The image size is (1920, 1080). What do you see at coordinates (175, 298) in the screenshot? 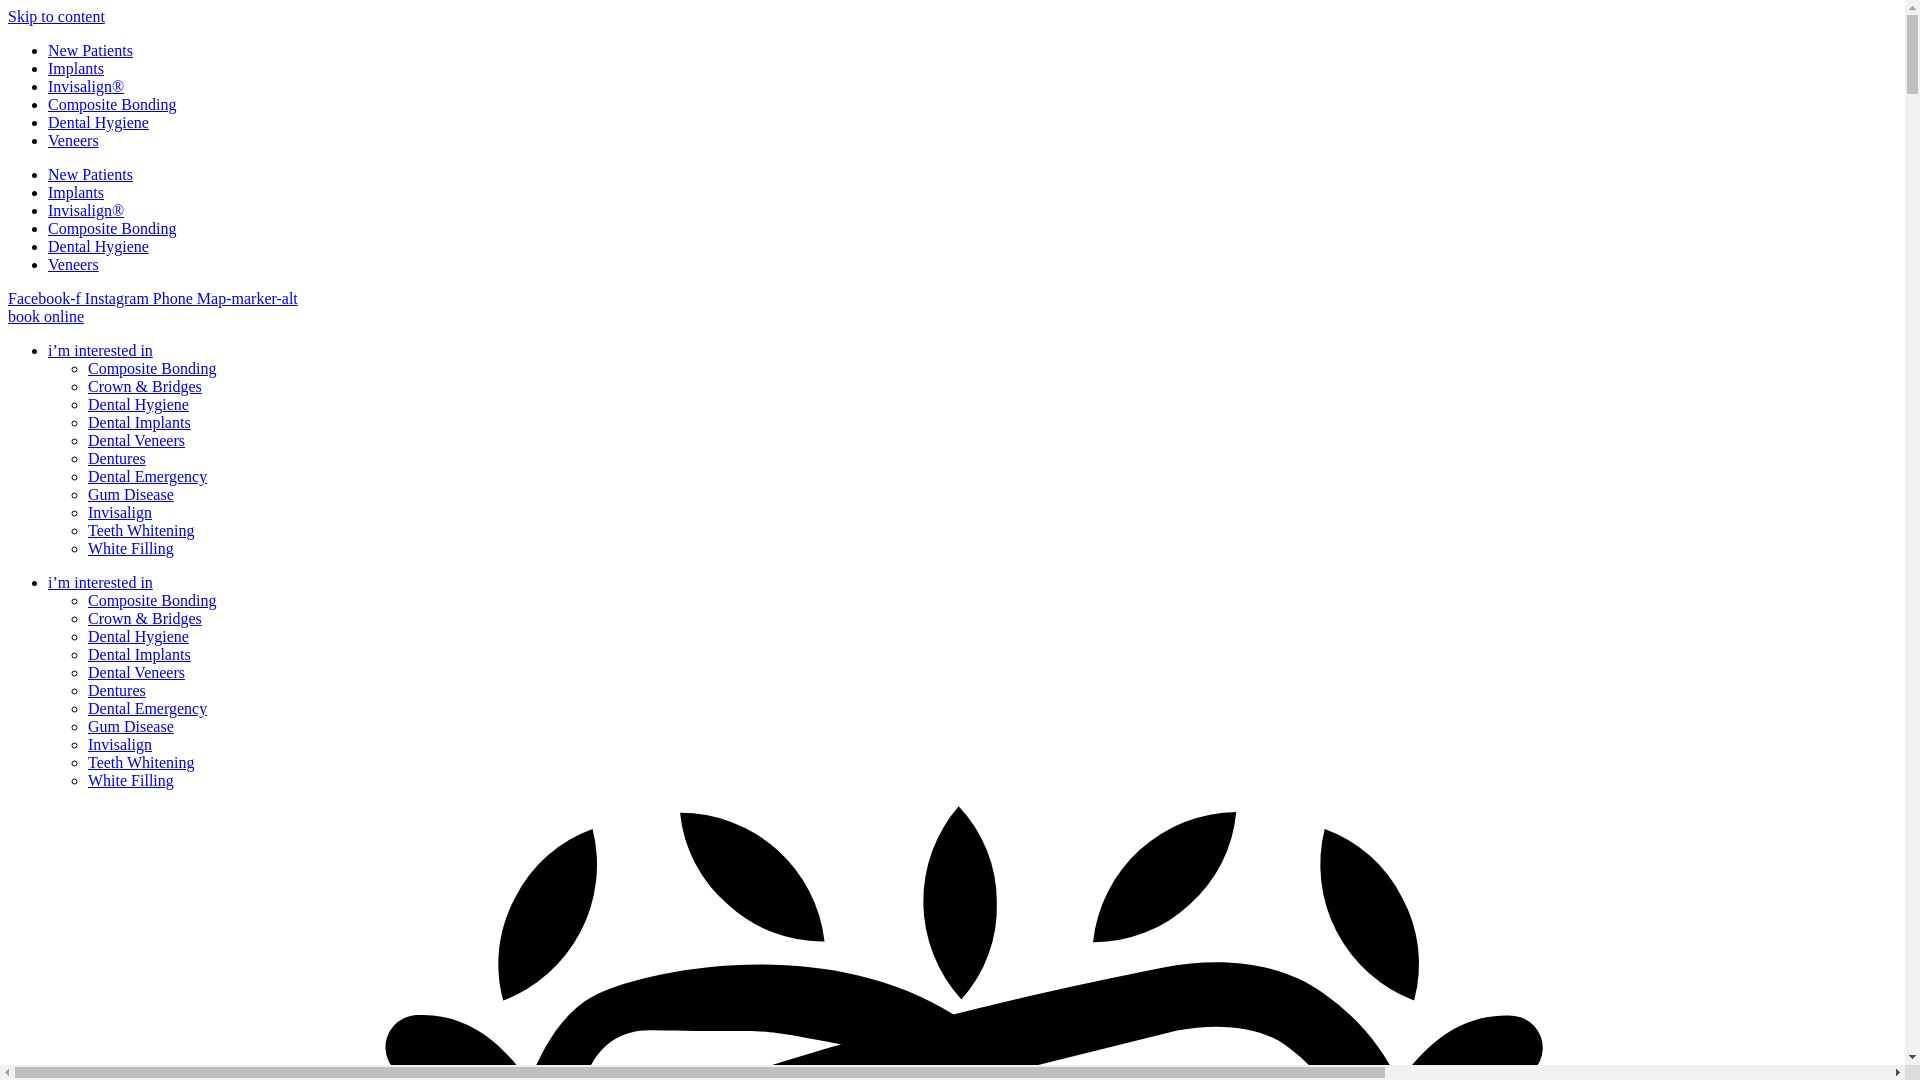
I see `Phone` at bounding box center [175, 298].